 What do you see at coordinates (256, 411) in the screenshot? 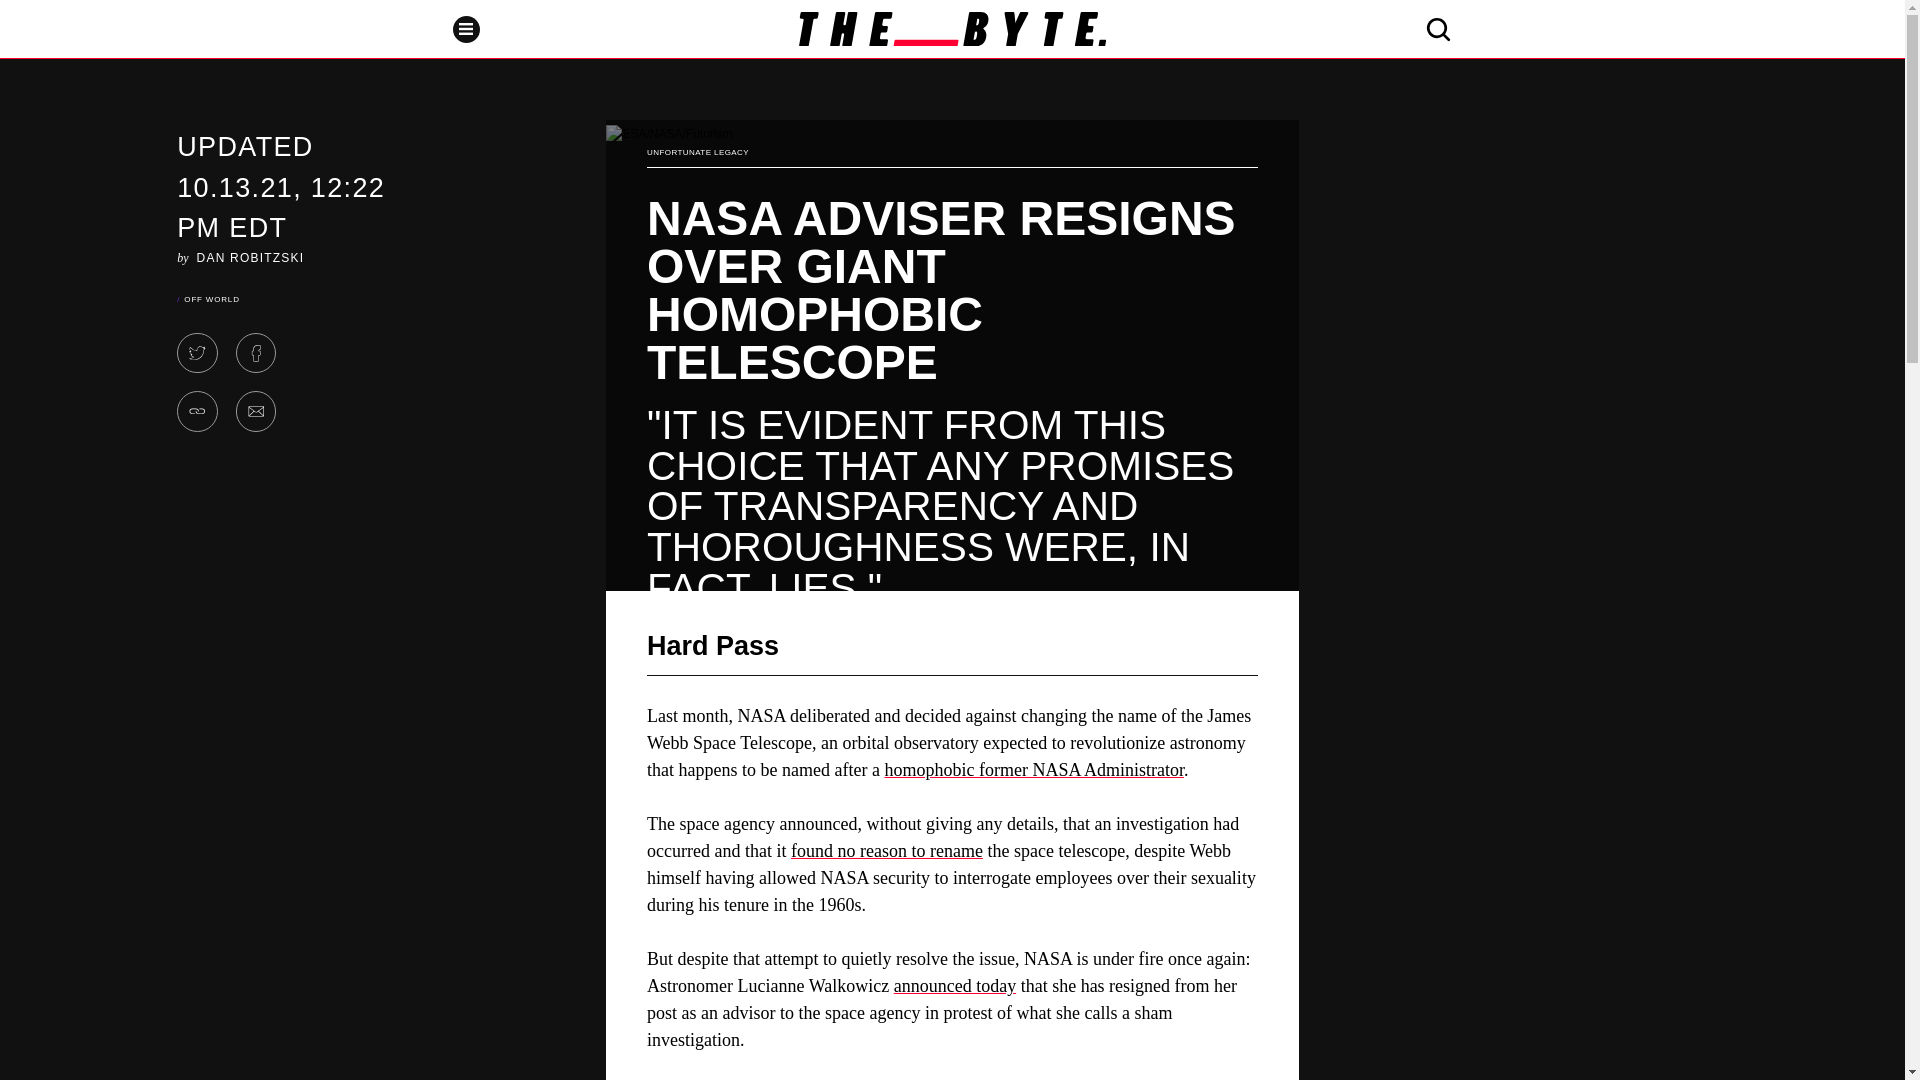
I see `Share via Email` at bounding box center [256, 411].